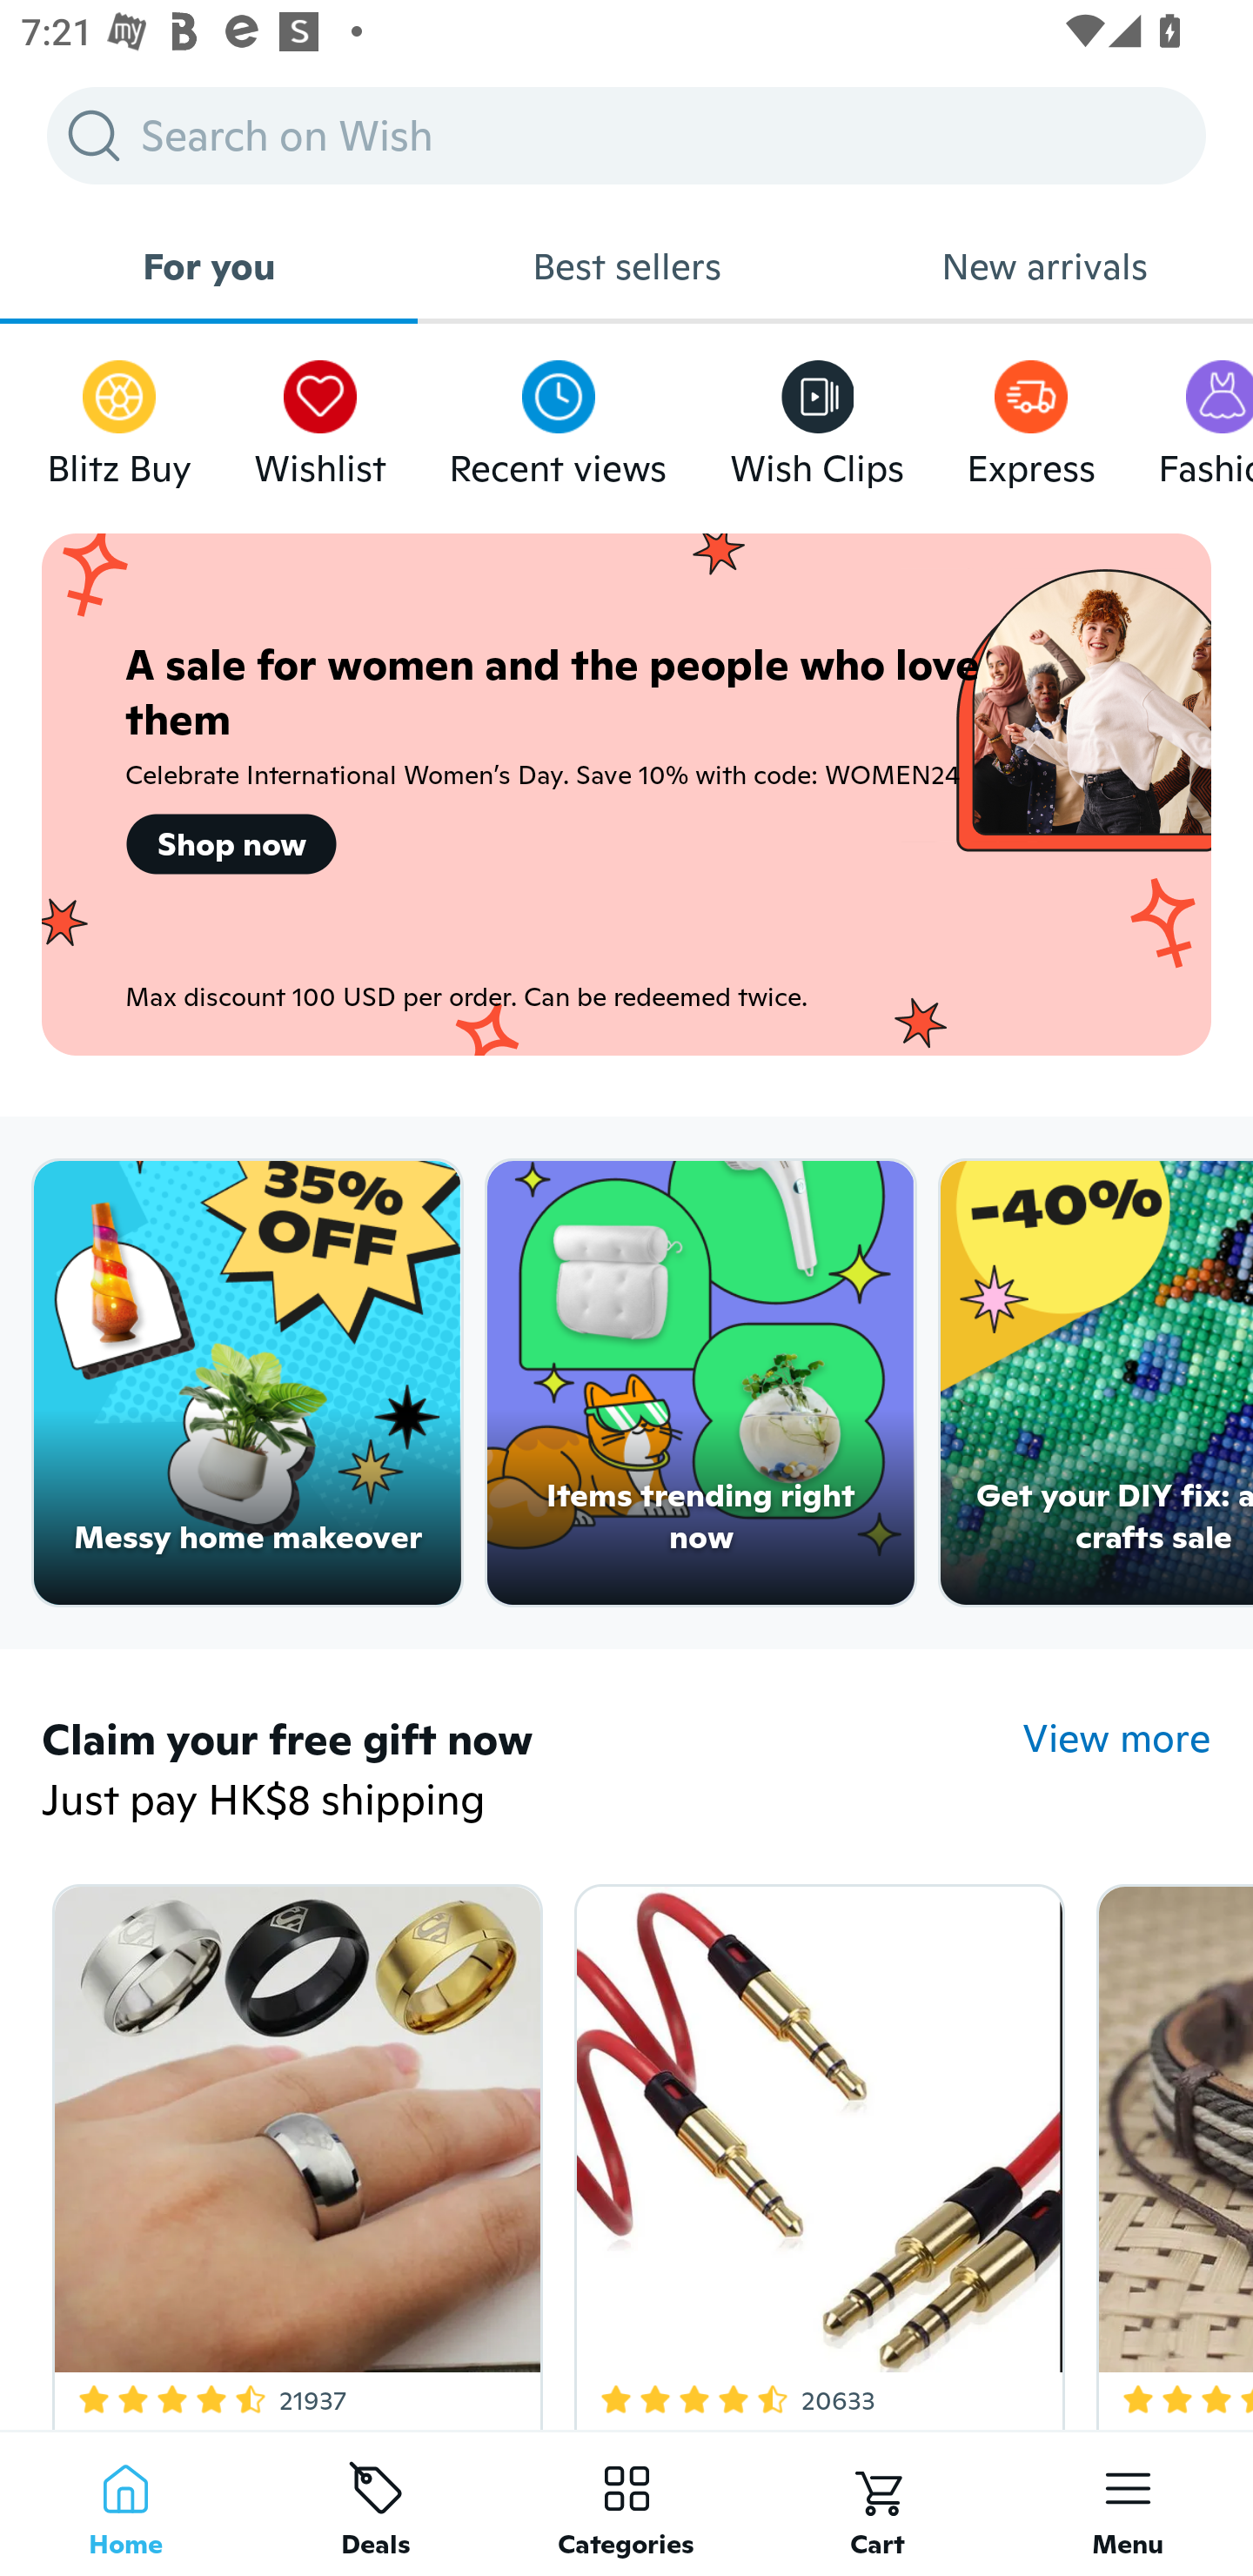 The image size is (1253, 2576). I want to click on Search on Wish, so click(626, 135).